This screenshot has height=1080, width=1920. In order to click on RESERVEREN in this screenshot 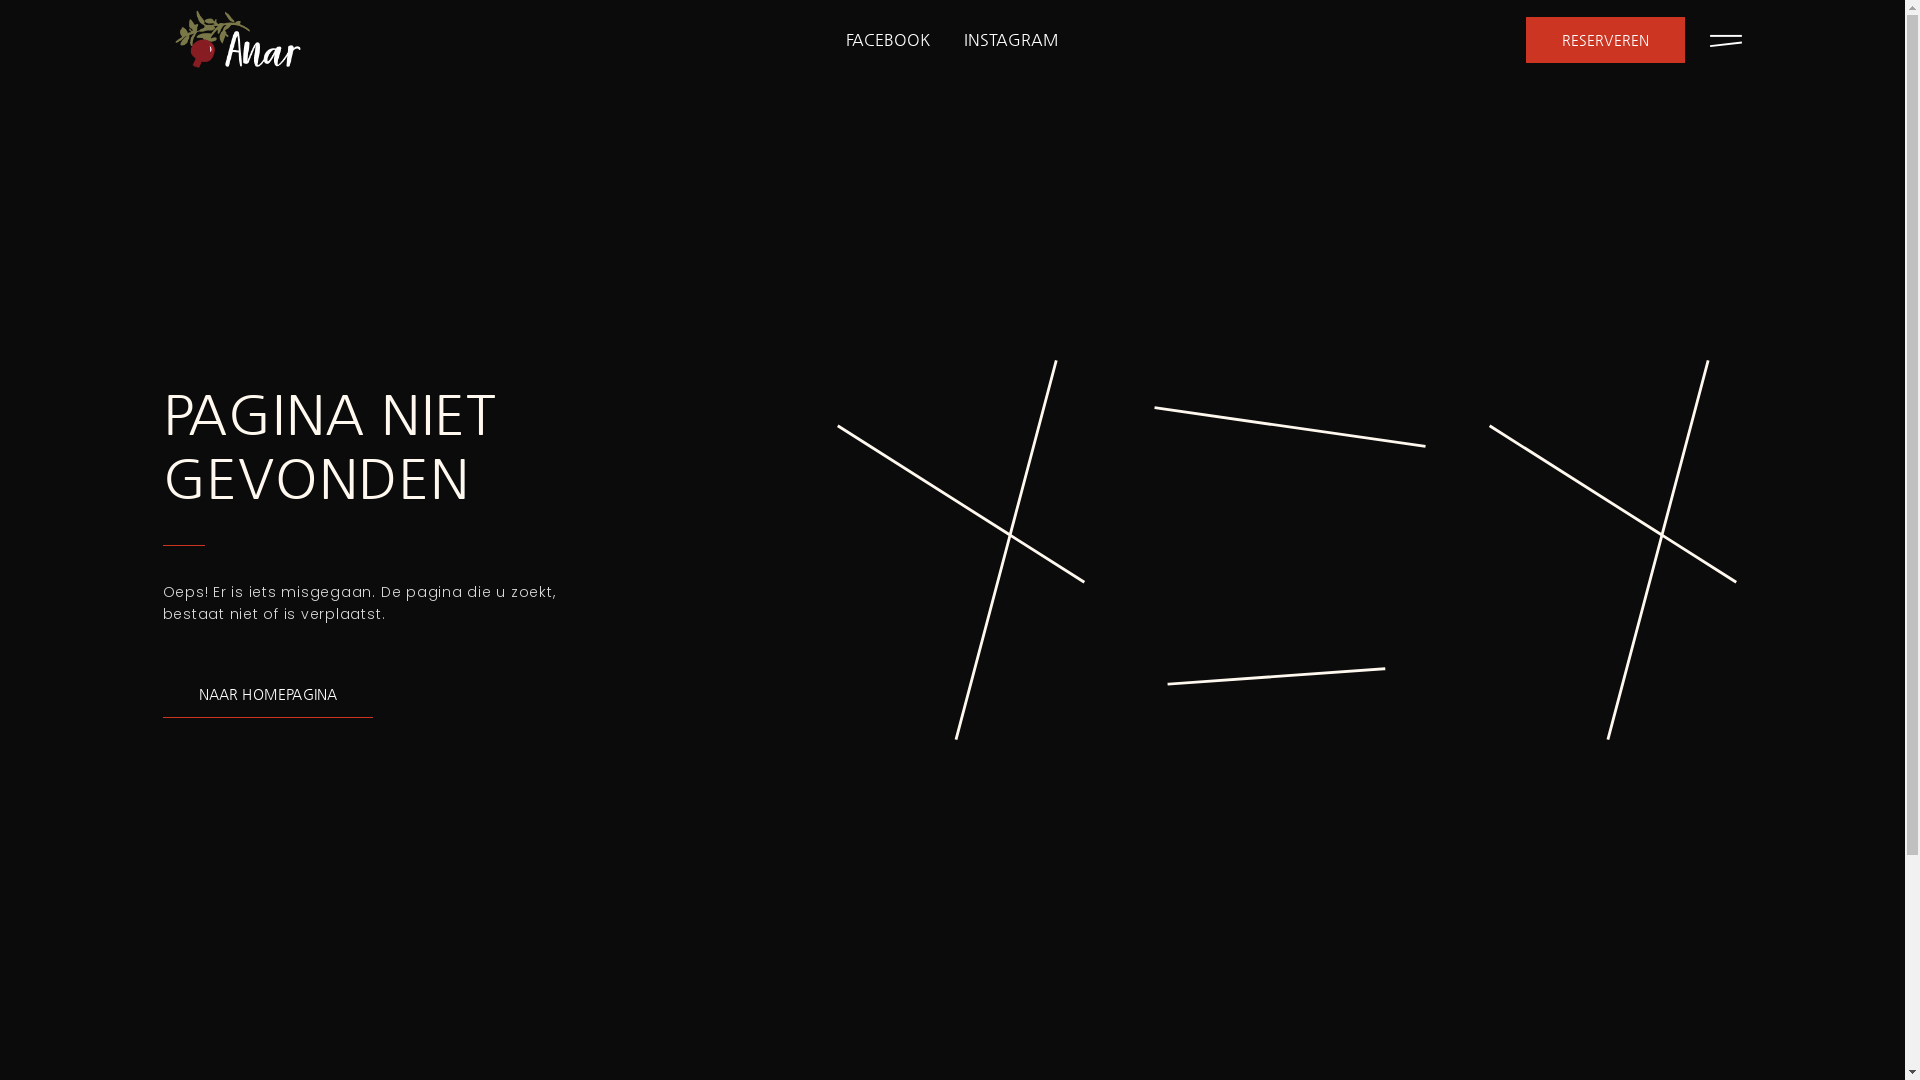, I will do `click(1606, 40)`.